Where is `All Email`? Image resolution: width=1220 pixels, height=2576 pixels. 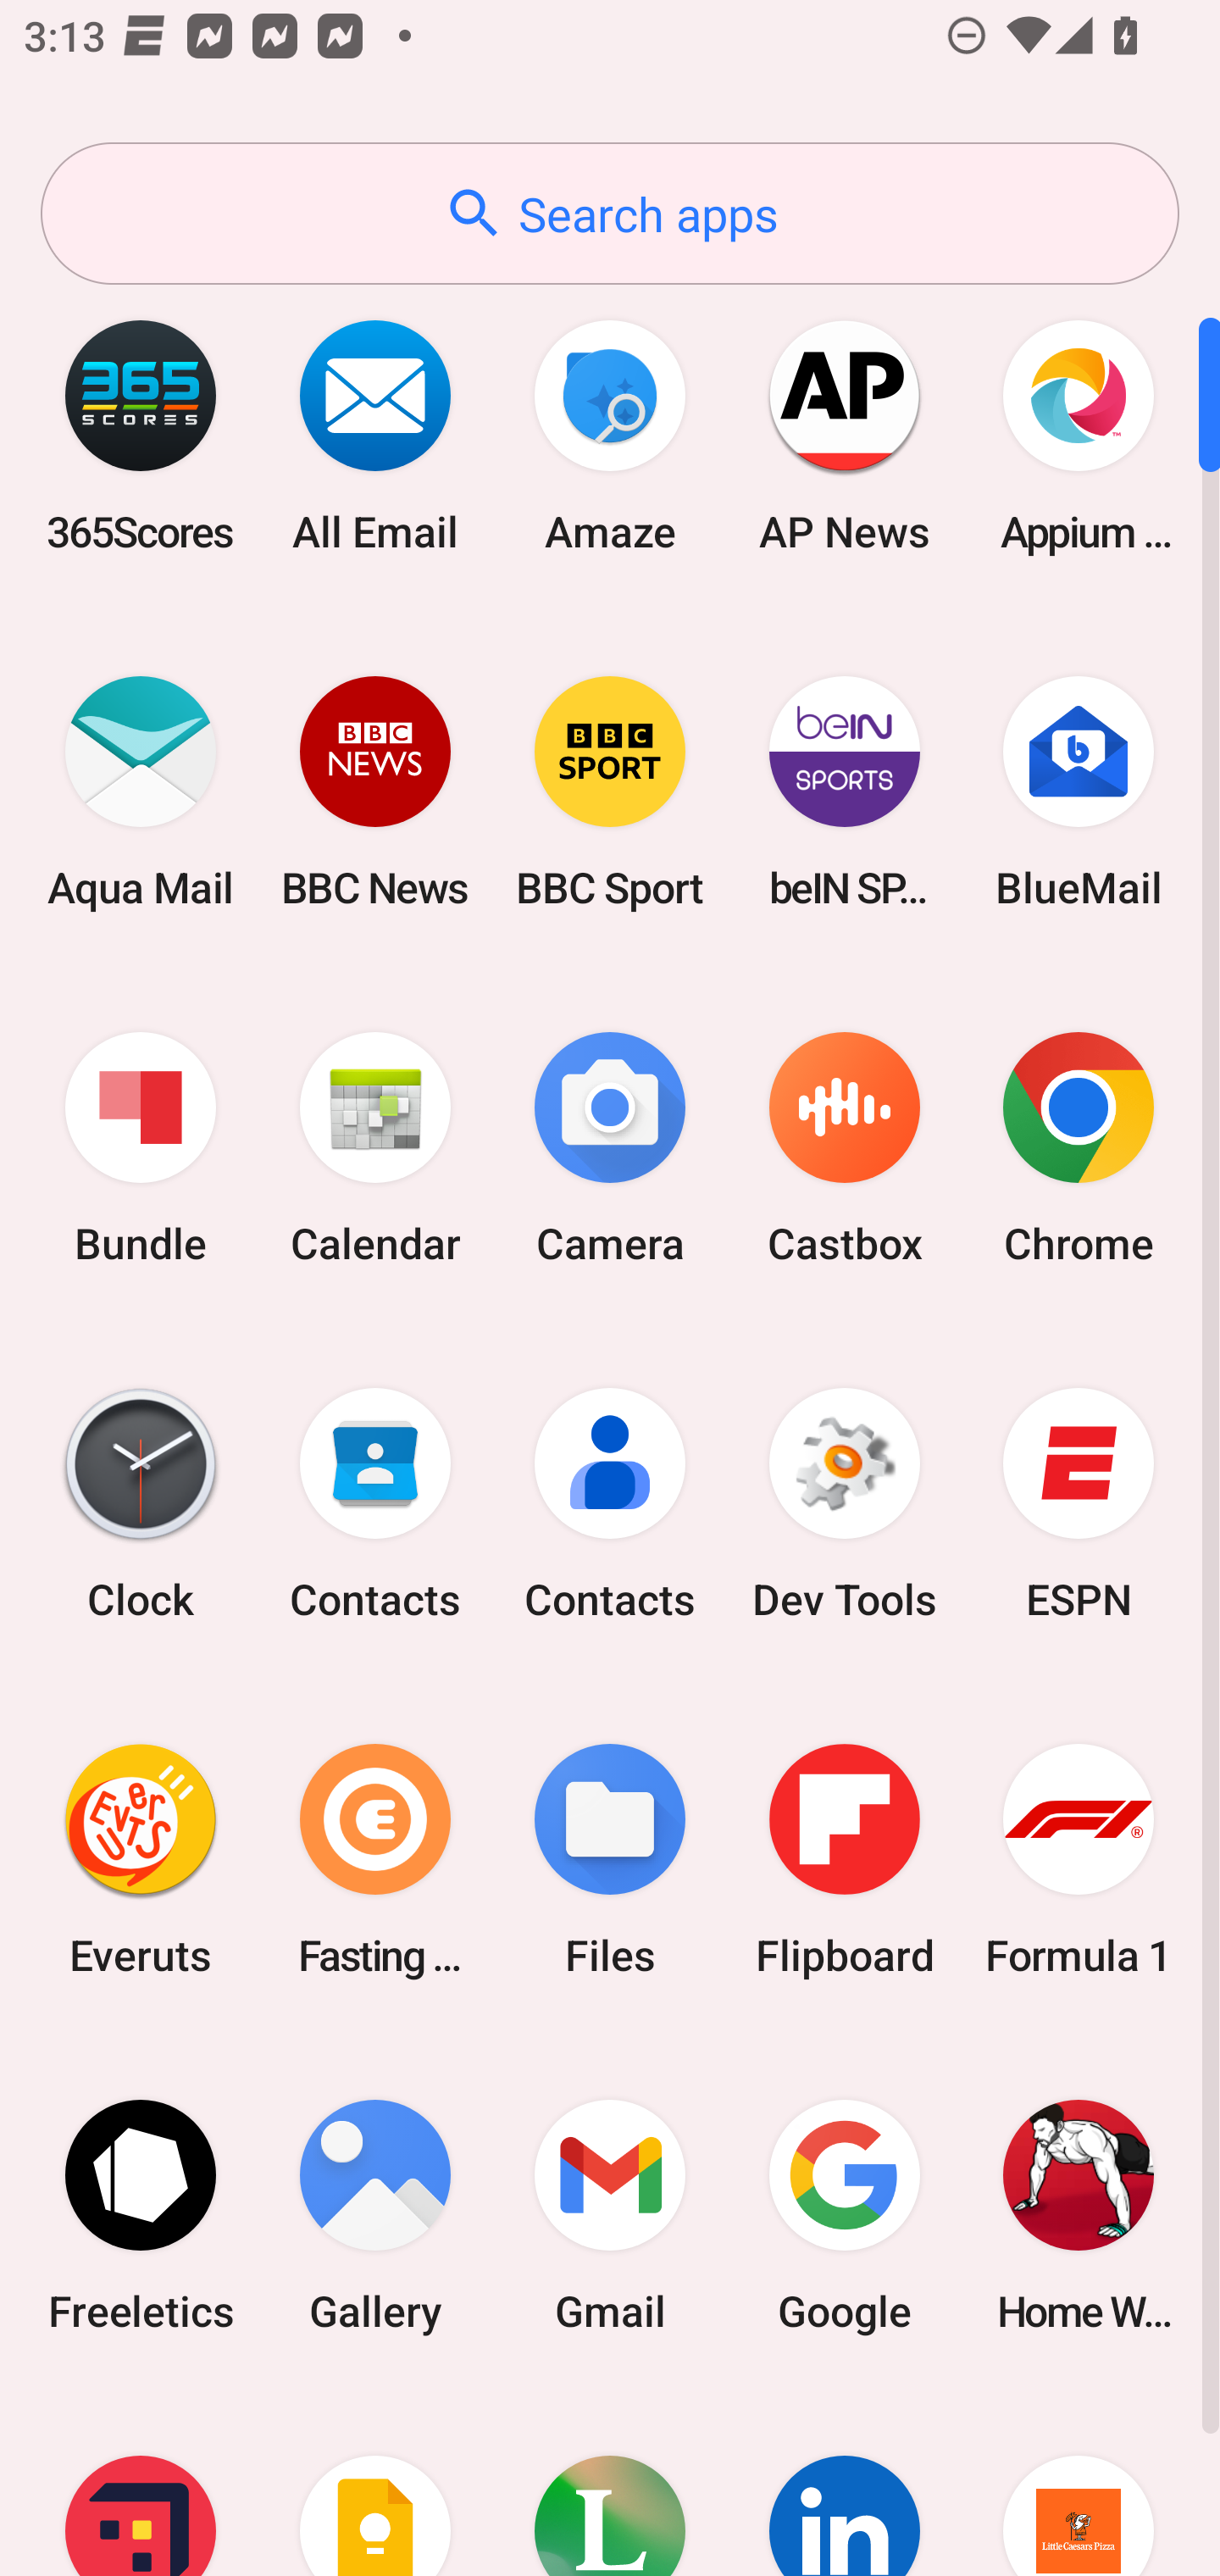 All Email is located at coordinates (375, 436).